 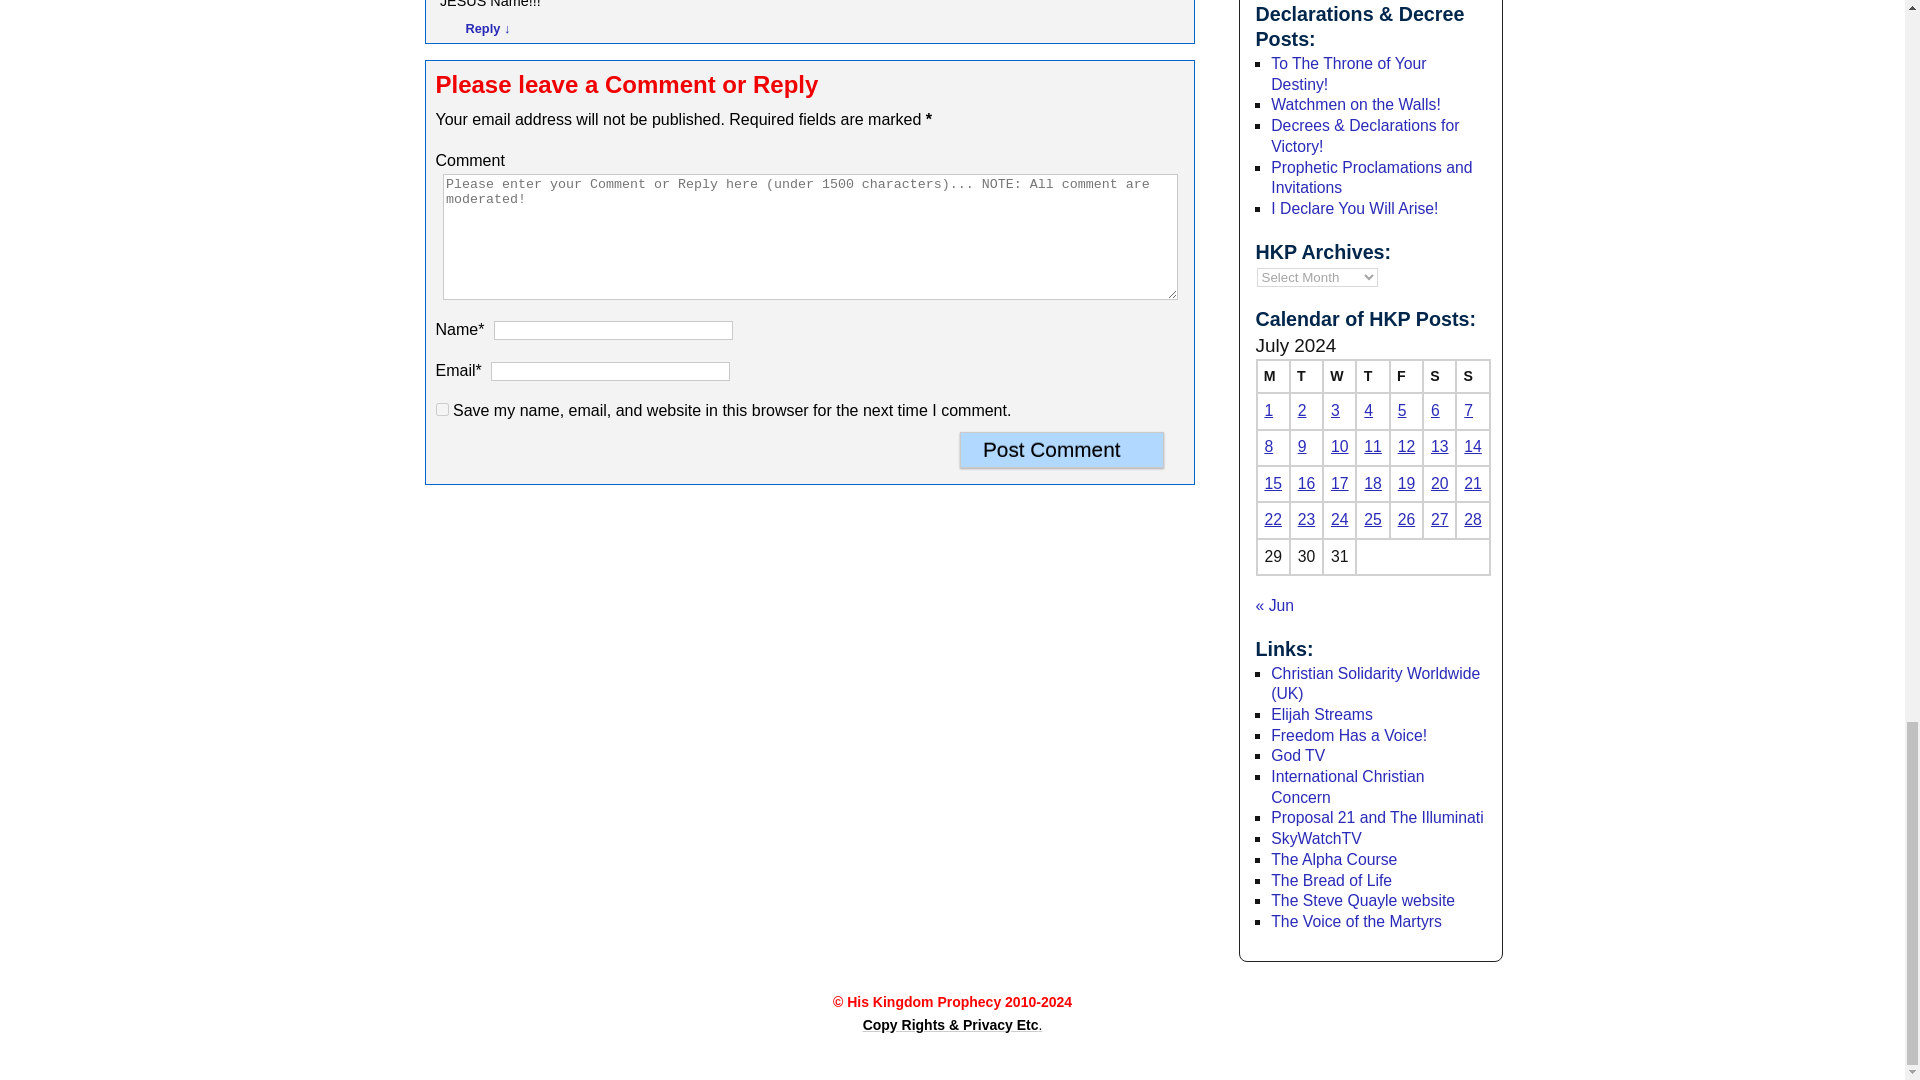 What do you see at coordinates (1306, 376) in the screenshot?
I see `Tuesday` at bounding box center [1306, 376].